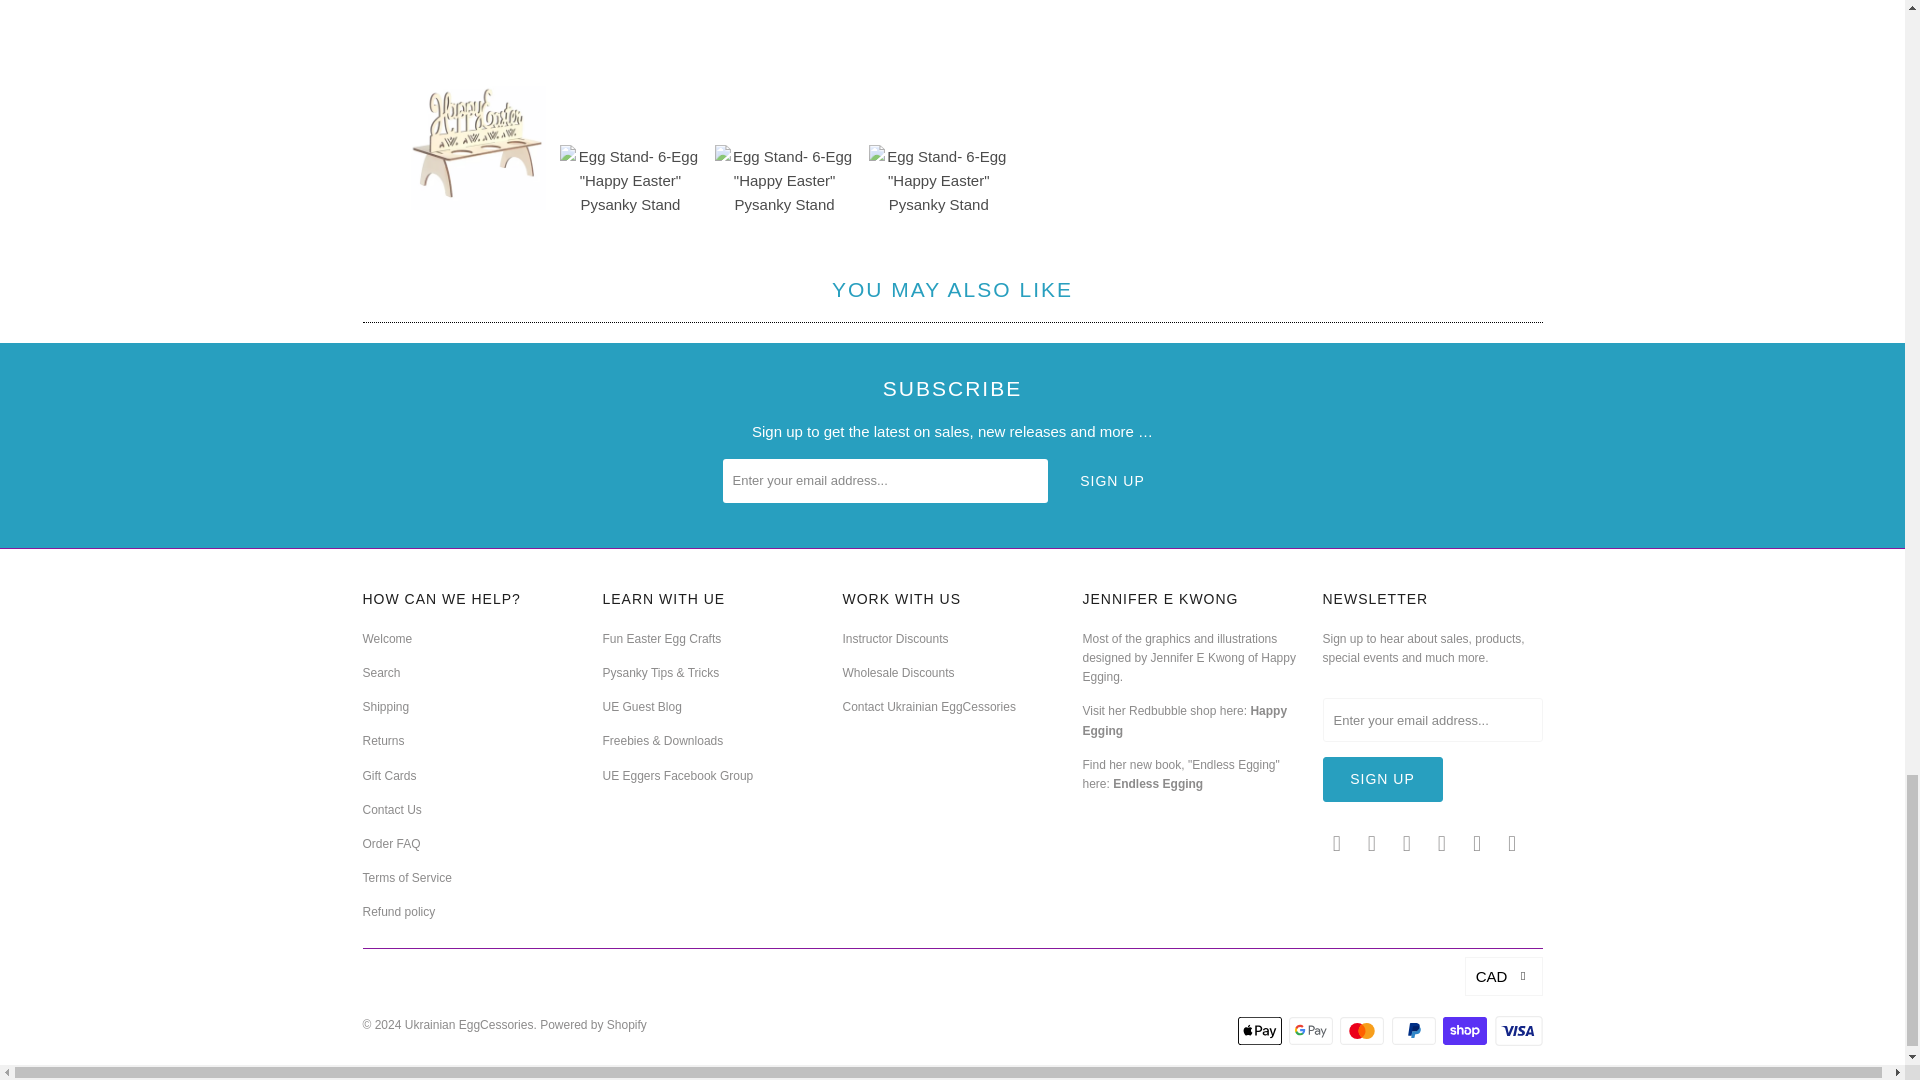 The height and width of the screenshot is (1080, 1920). I want to click on Visa, so click(1517, 1031).